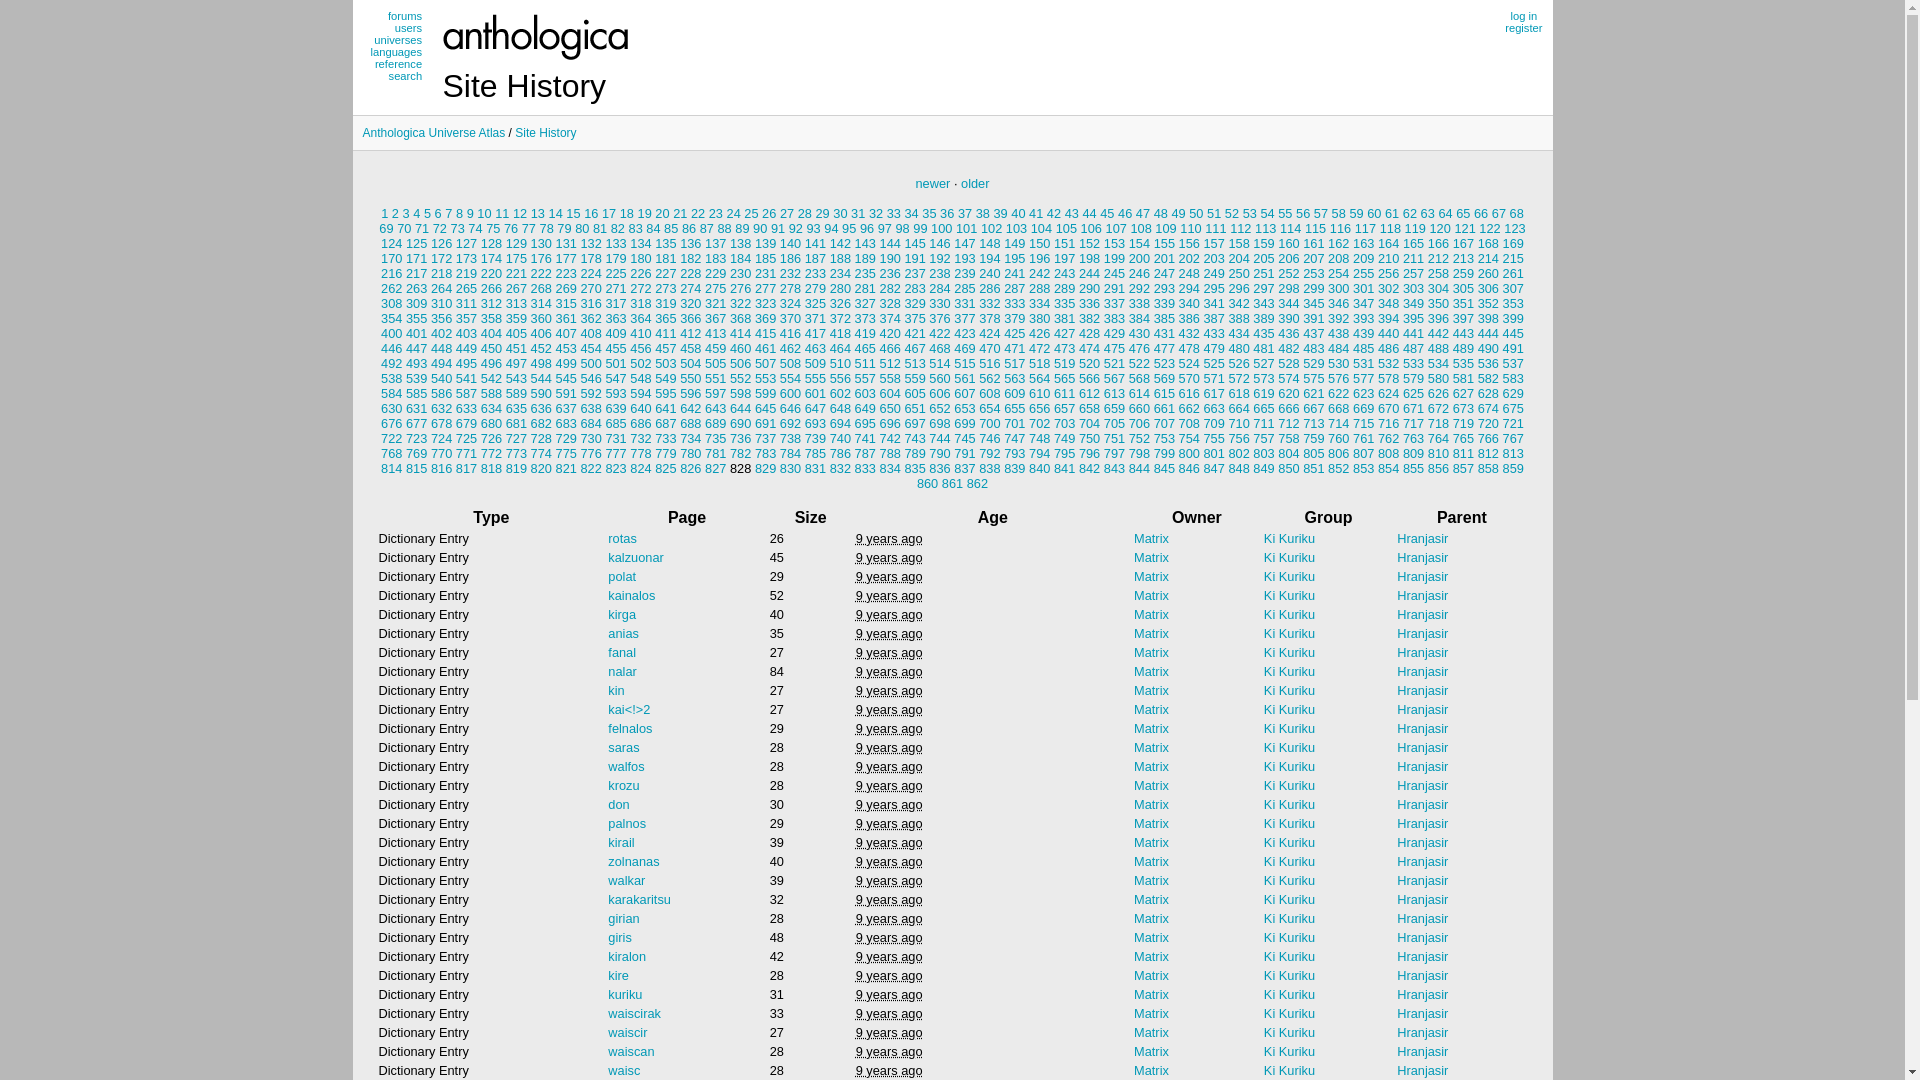 The image size is (1920, 1080). What do you see at coordinates (1364, 378) in the screenshot?
I see `577` at bounding box center [1364, 378].